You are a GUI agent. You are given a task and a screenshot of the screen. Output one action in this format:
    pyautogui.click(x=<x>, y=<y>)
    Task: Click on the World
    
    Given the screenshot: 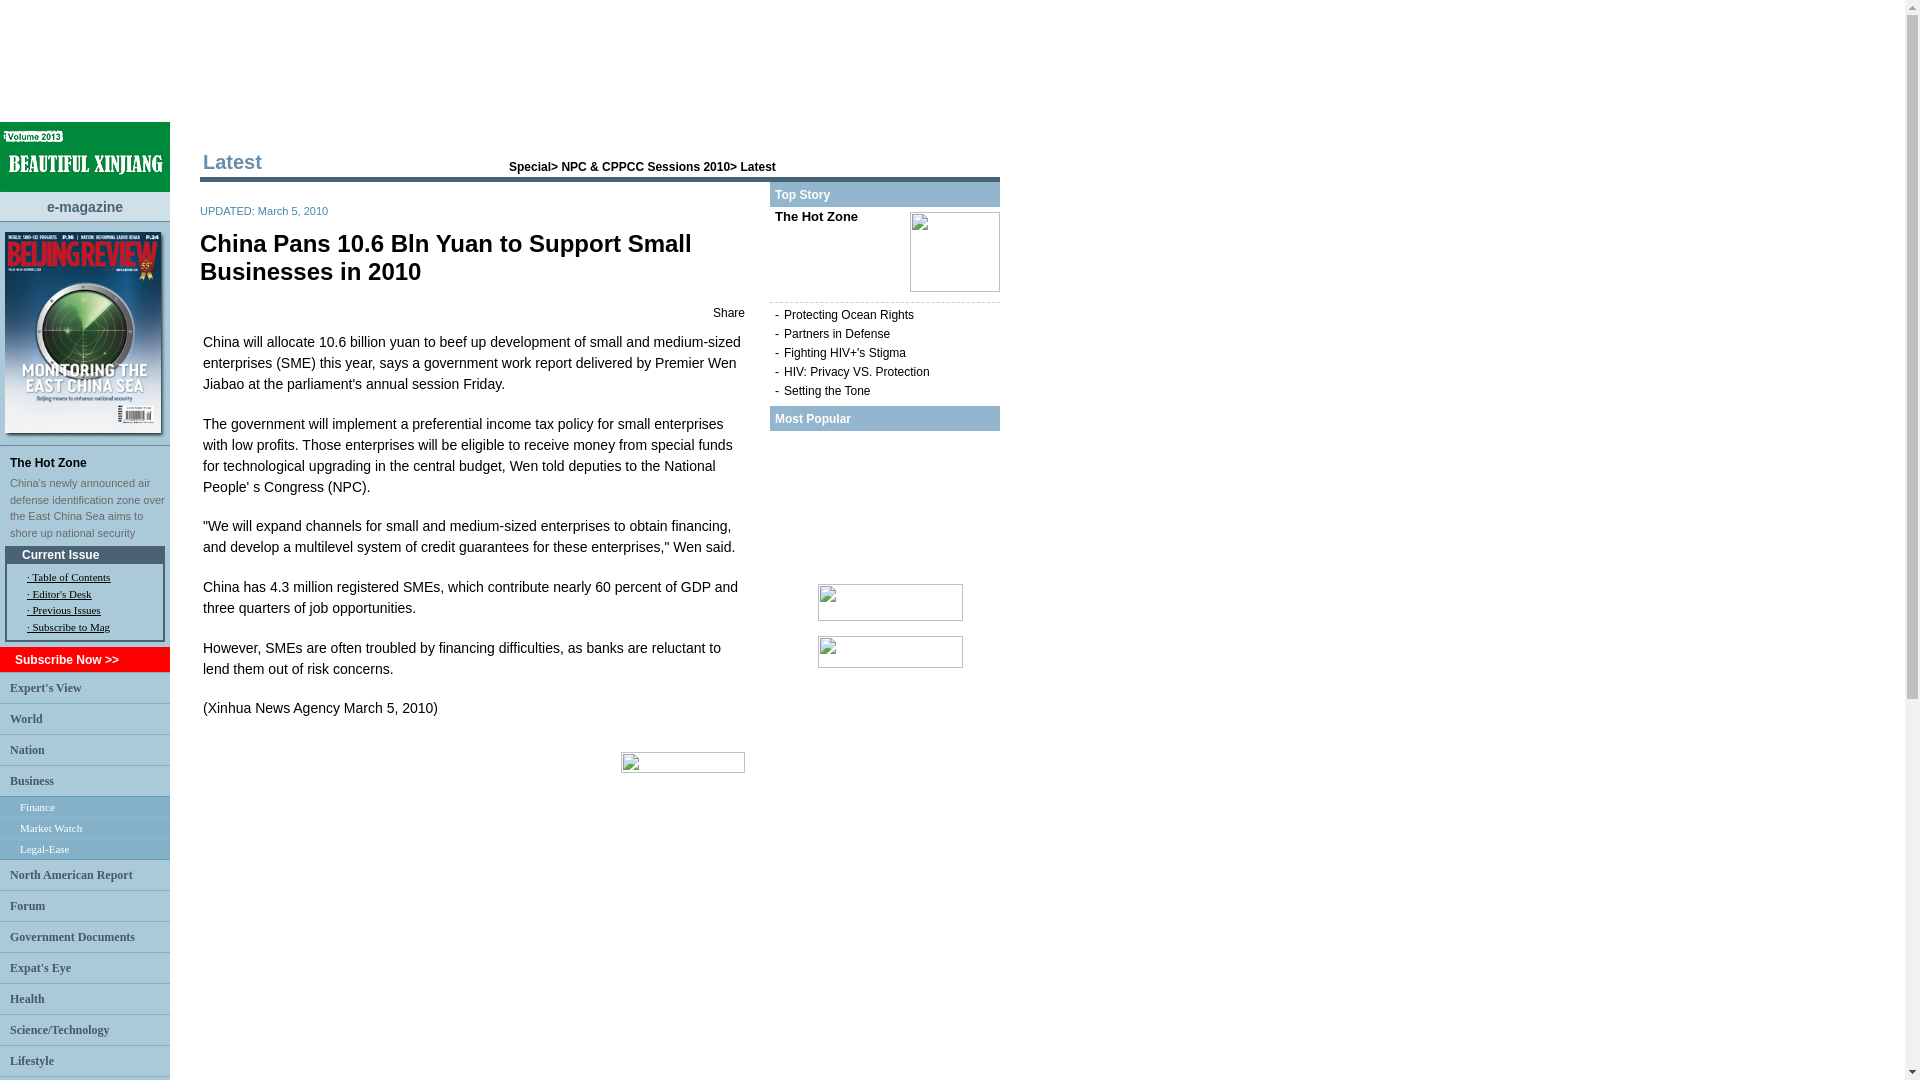 What is the action you would take?
    pyautogui.click(x=26, y=718)
    